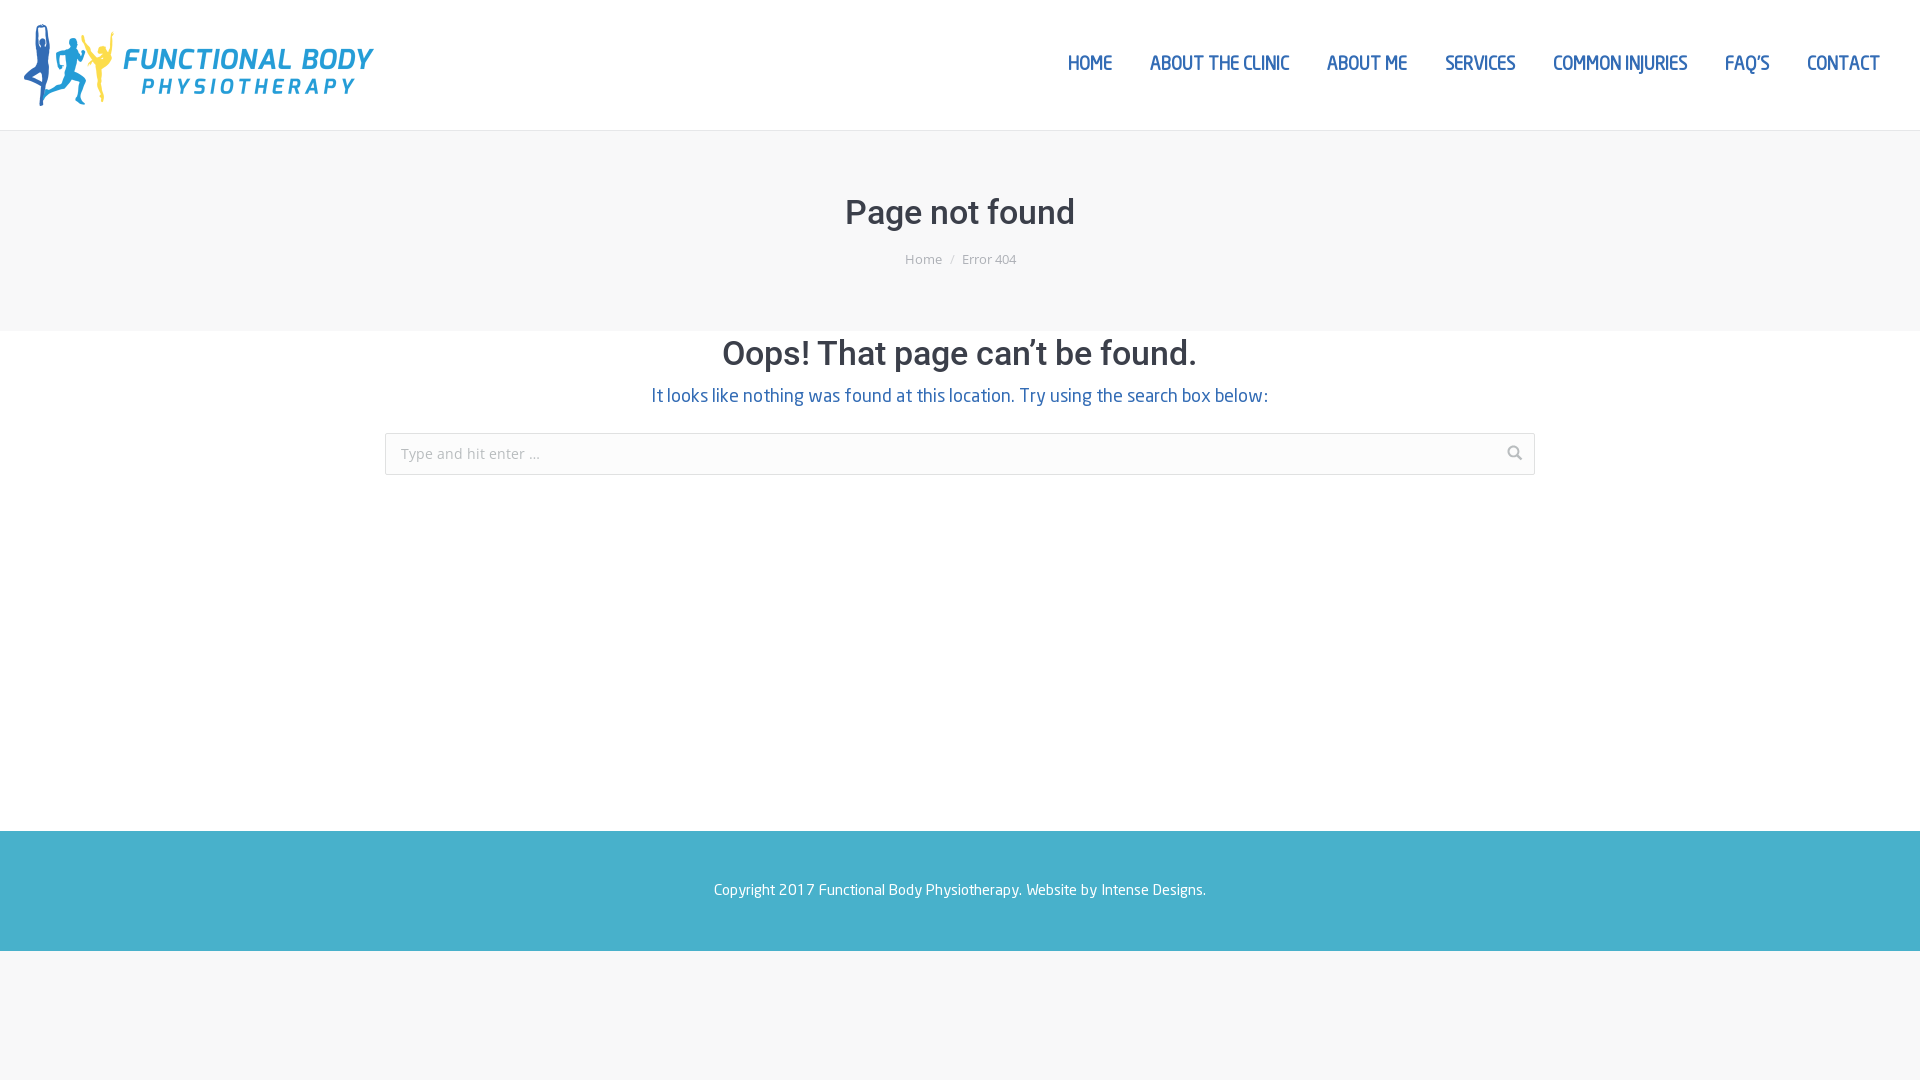 Image resolution: width=1920 pixels, height=1080 pixels. I want to click on SERVICES, so click(1480, 64).